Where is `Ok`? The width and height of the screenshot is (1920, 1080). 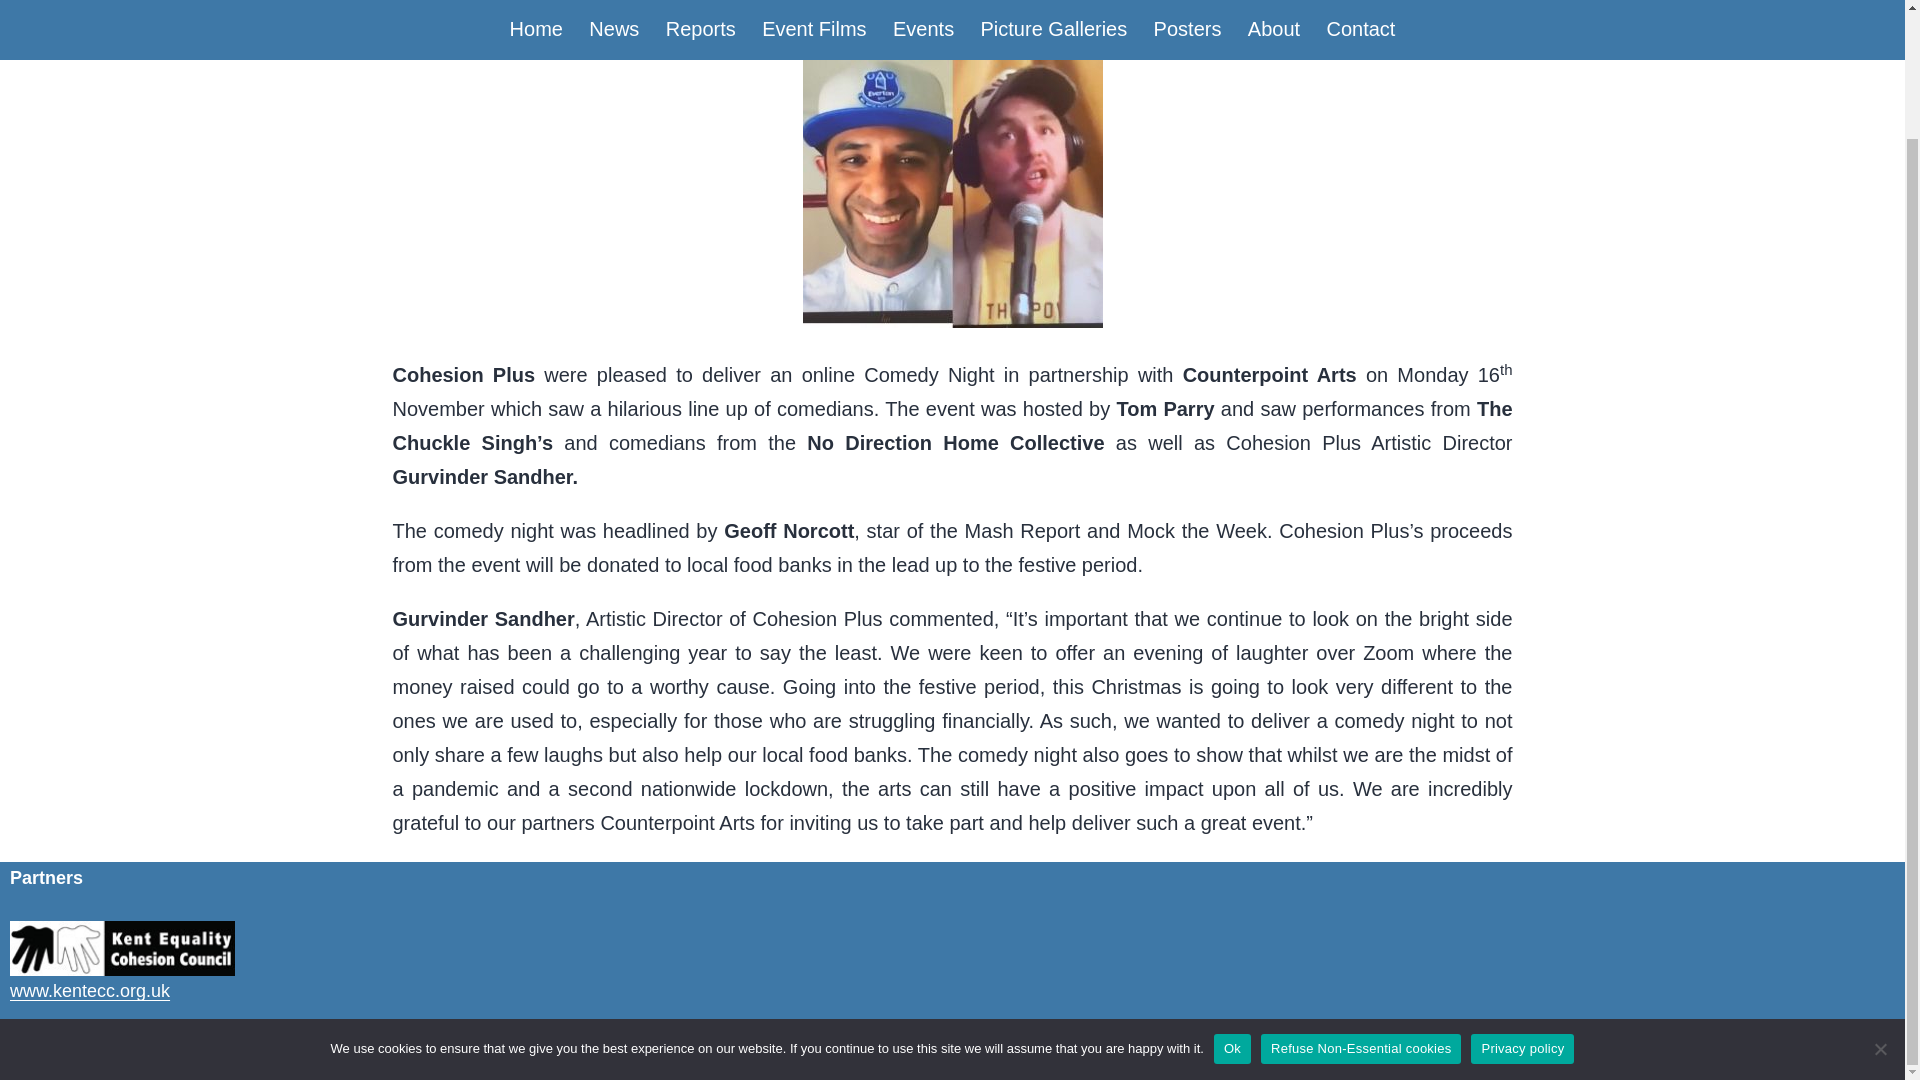 Ok is located at coordinates (1232, 904).